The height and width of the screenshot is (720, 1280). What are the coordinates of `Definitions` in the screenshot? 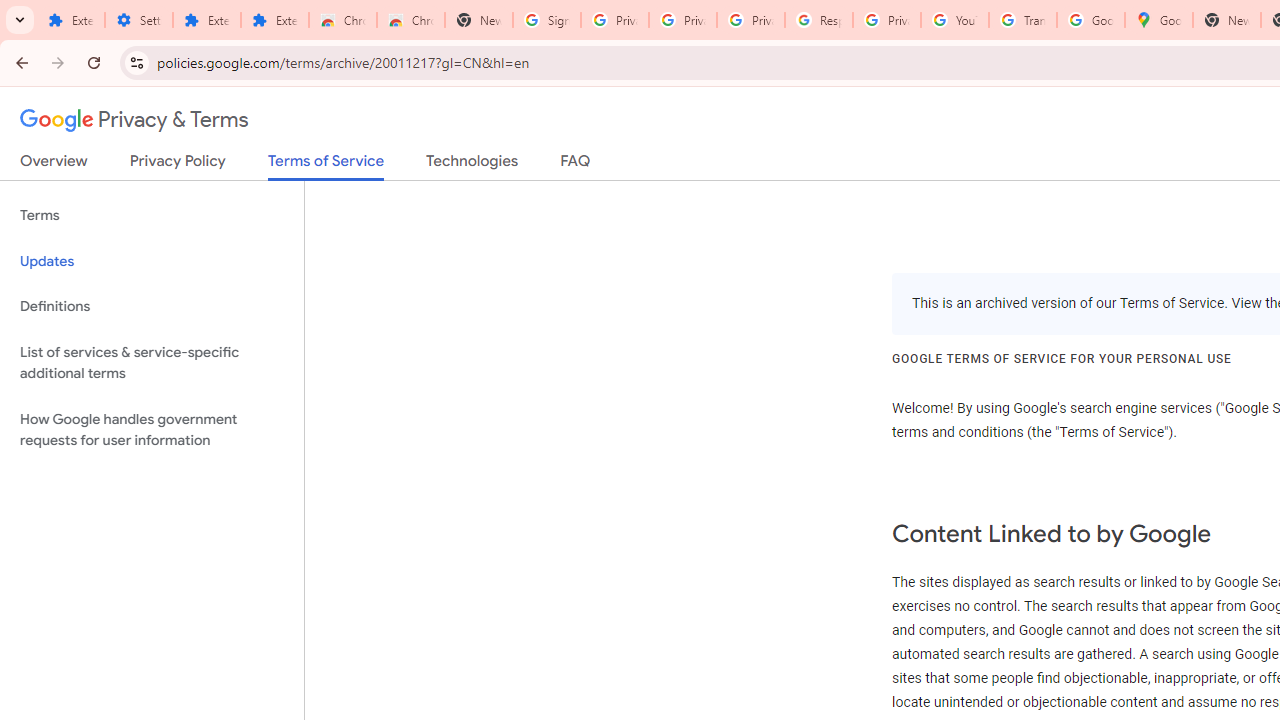 It's located at (152, 306).